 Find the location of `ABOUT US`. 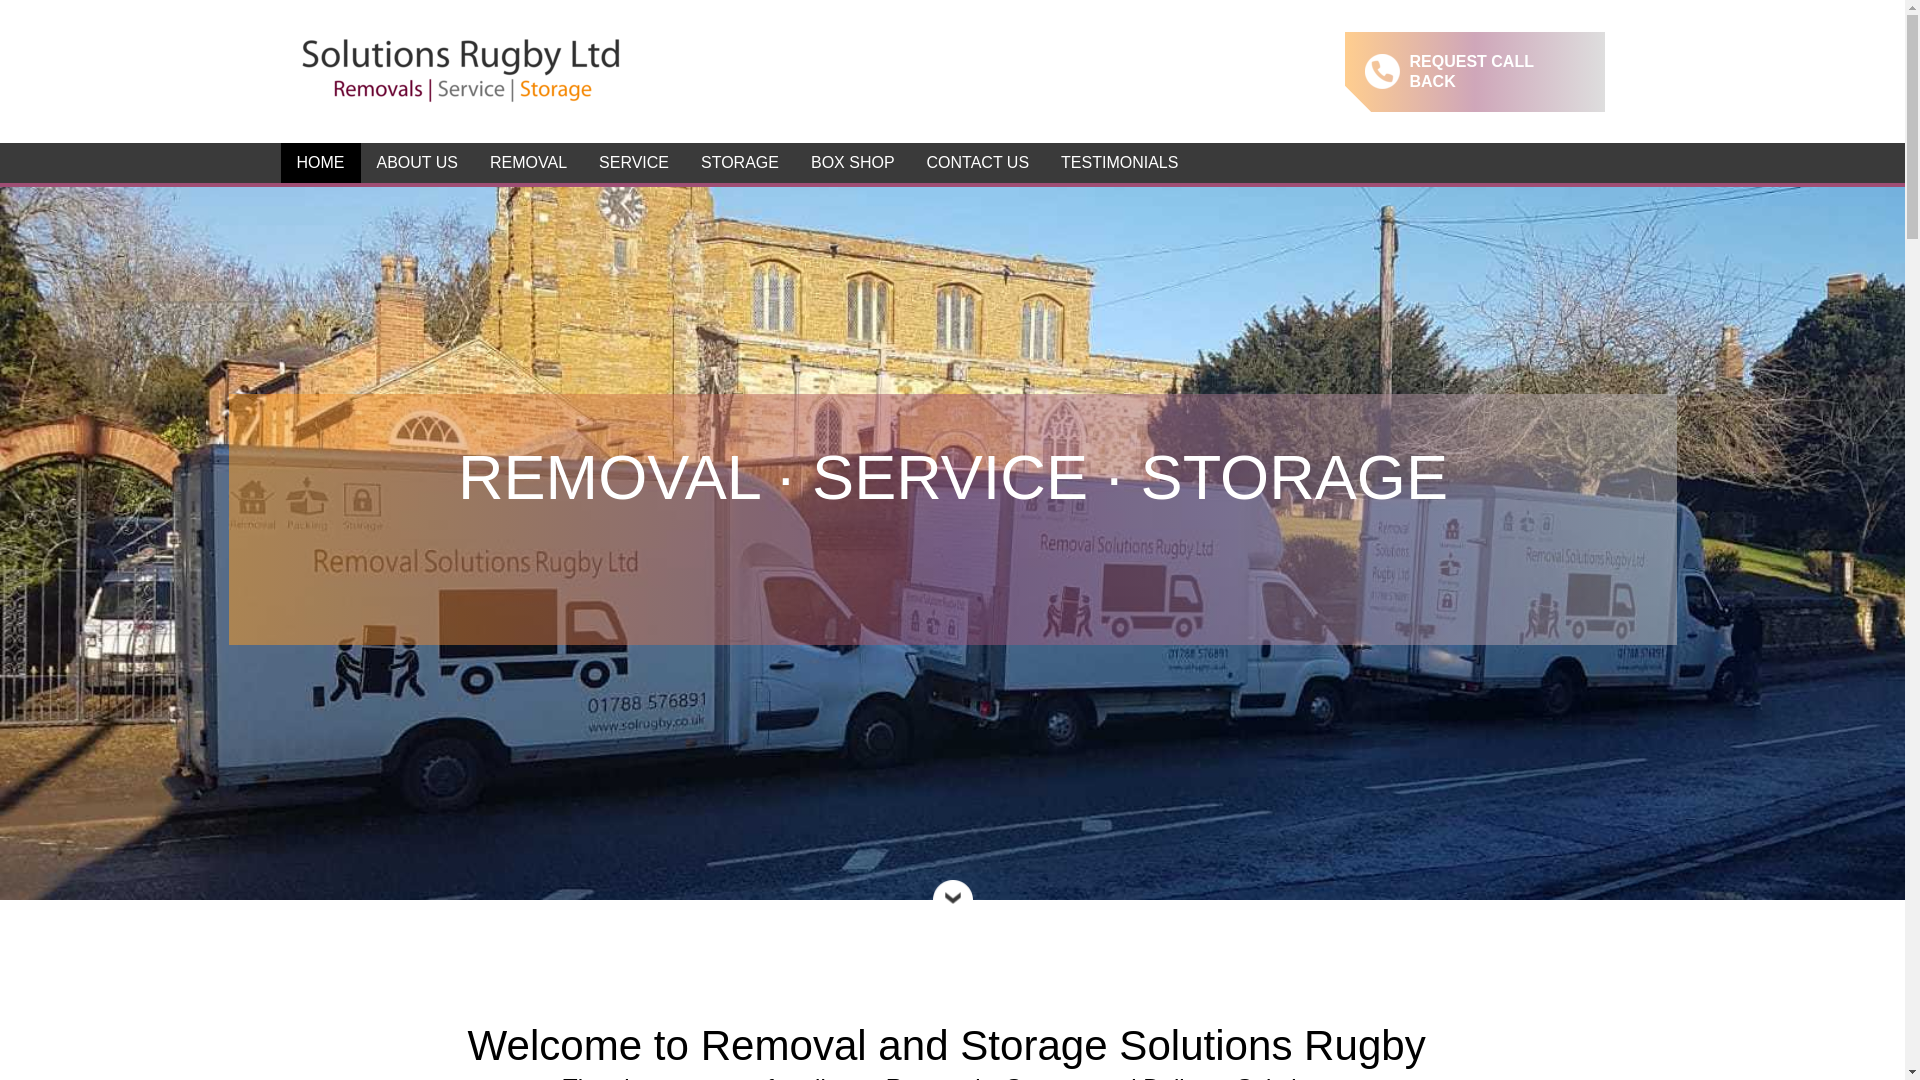

ABOUT US is located at coordinates (417, 162).